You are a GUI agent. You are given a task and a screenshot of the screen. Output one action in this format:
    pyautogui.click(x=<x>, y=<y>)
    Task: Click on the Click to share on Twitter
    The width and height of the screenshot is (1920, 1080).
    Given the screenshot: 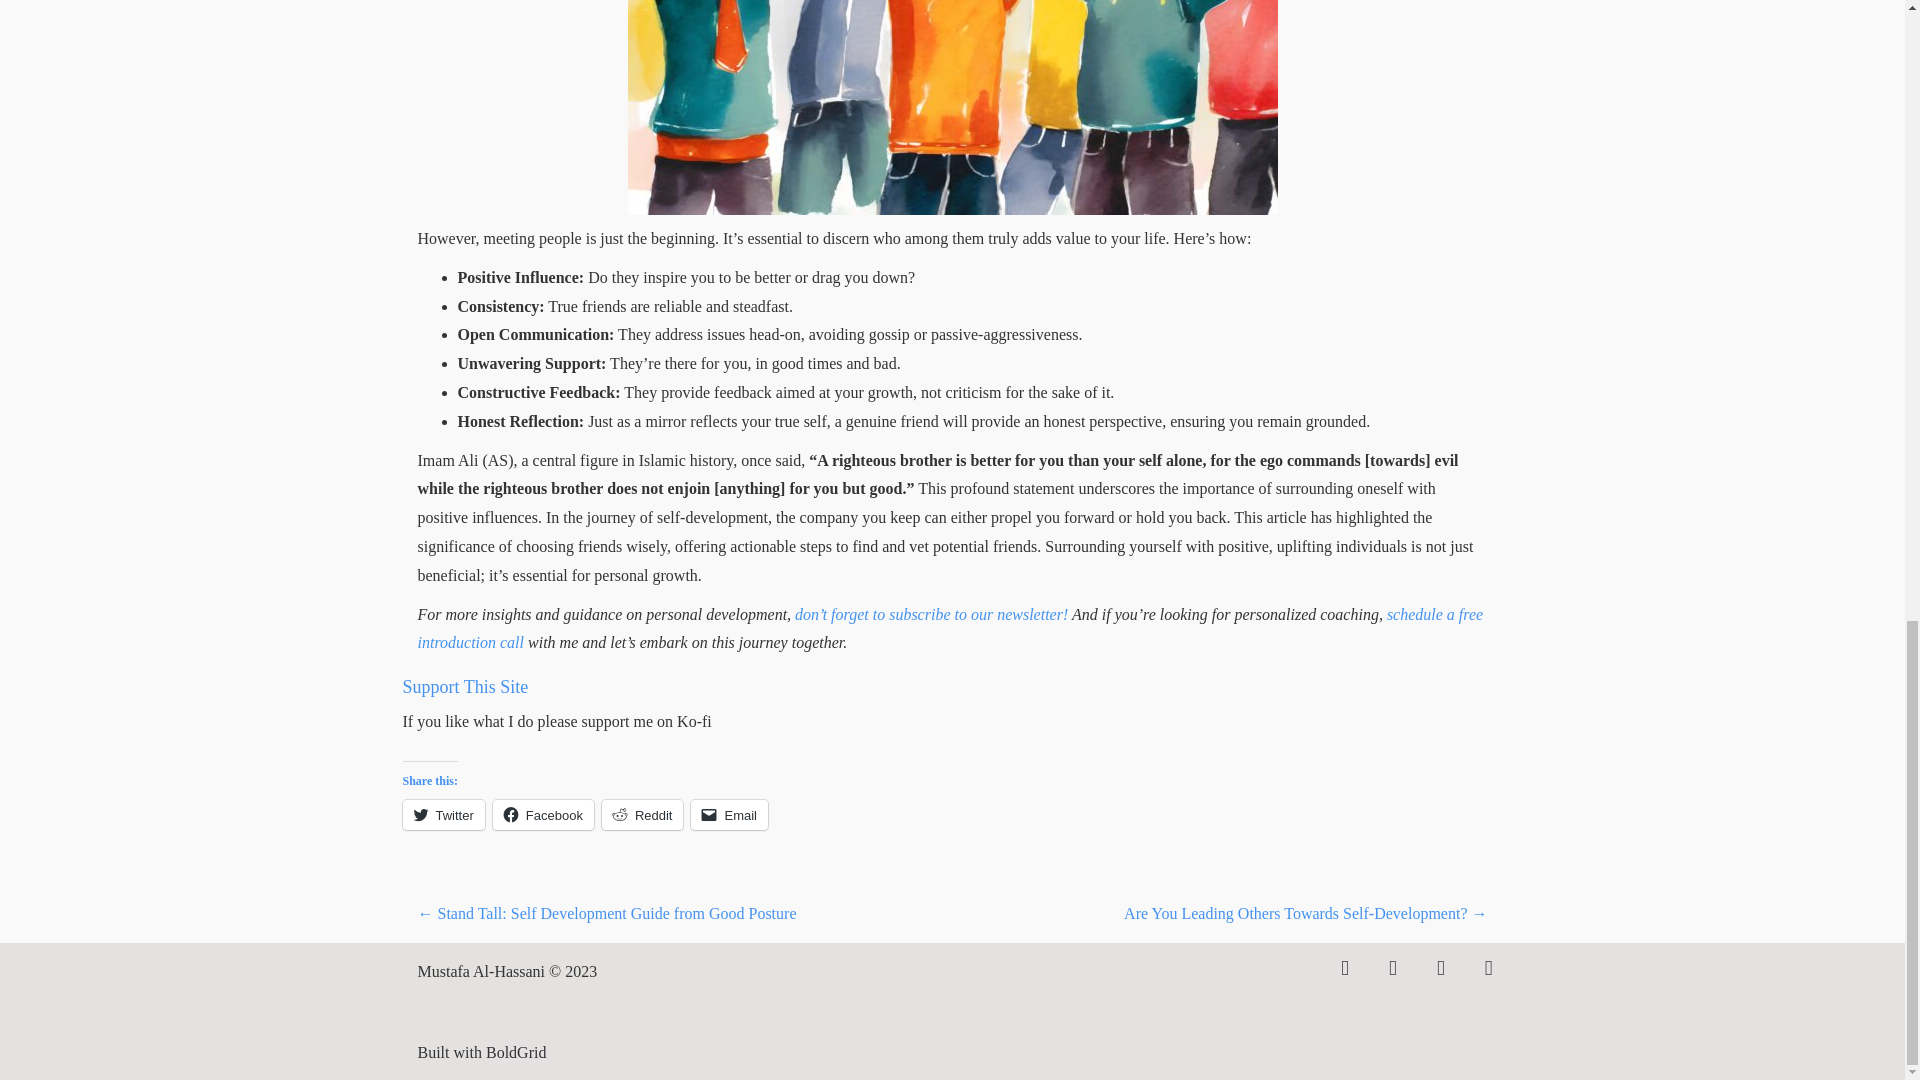 What is the action you would take?
    pyautogui.click(x=442, y=815)
    